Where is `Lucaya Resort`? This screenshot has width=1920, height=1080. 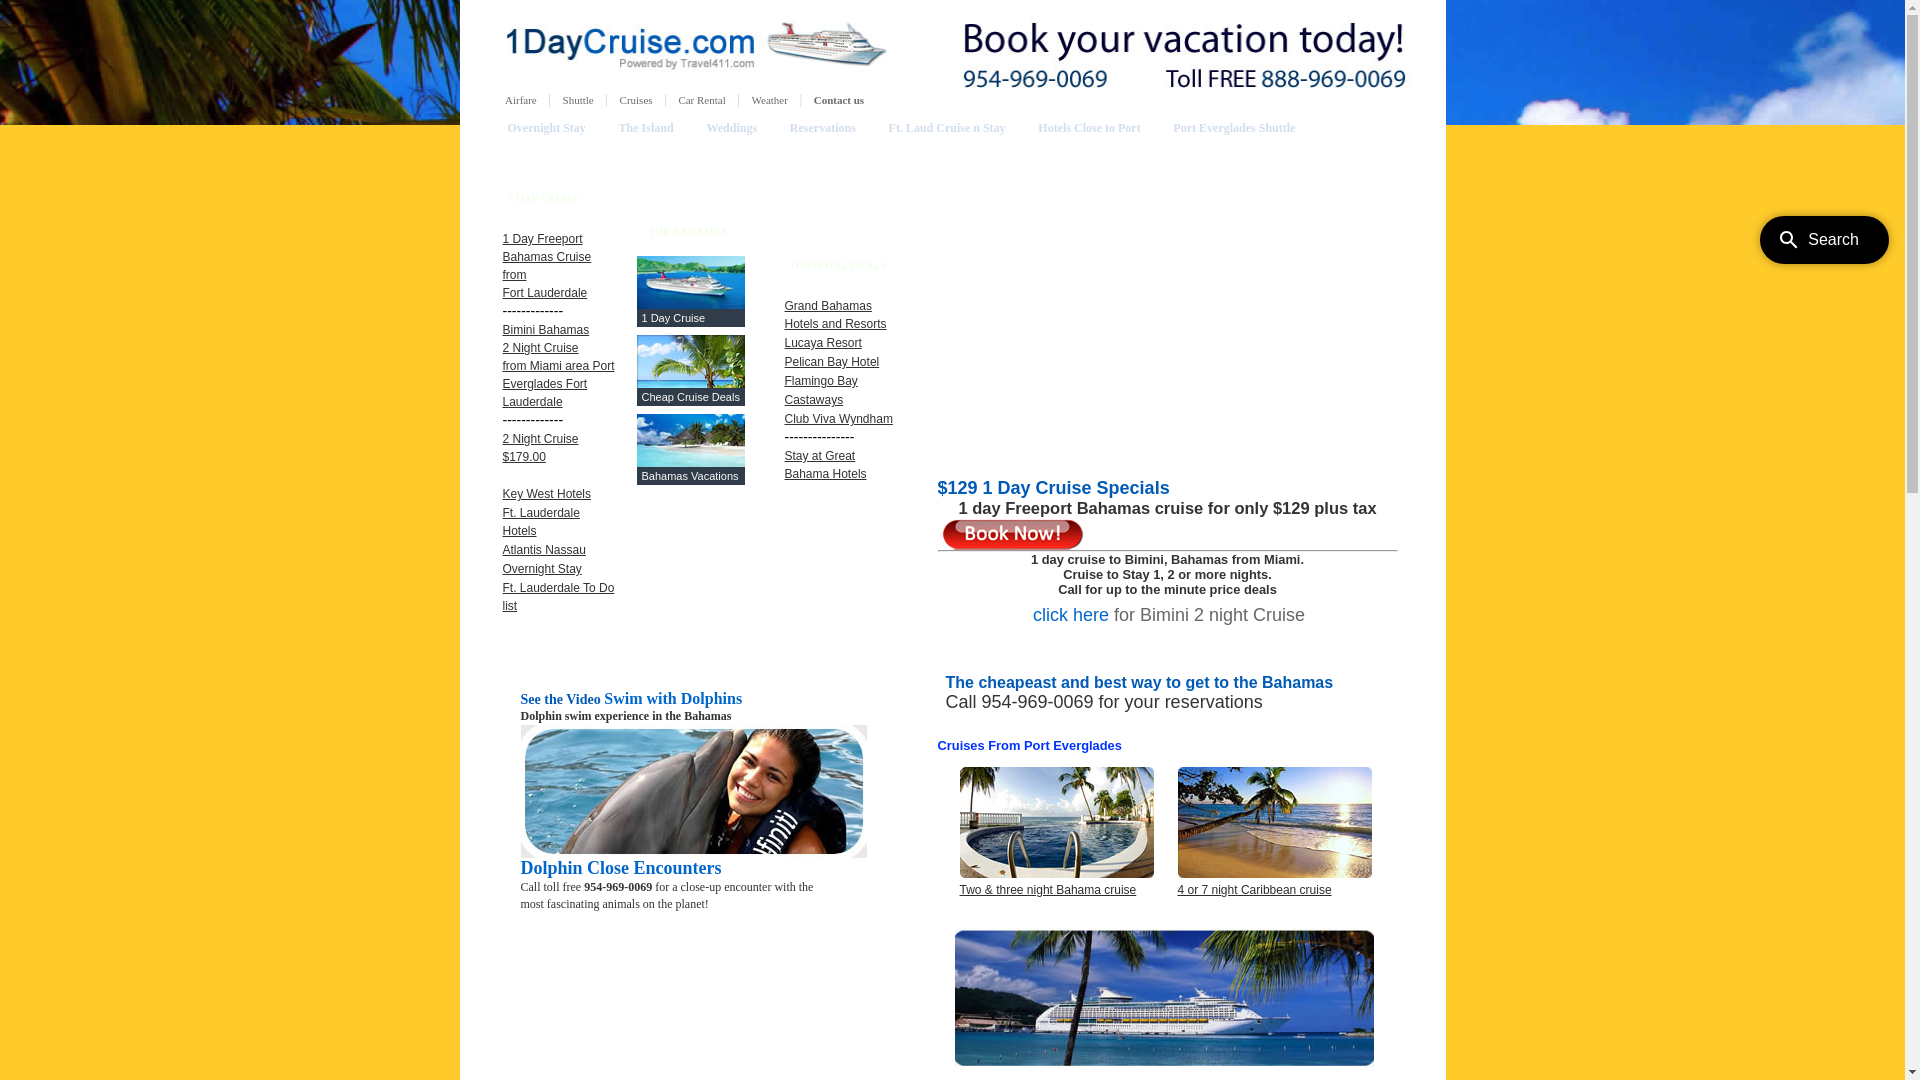 Lucaya Resort is located at coordinates (822, 343).